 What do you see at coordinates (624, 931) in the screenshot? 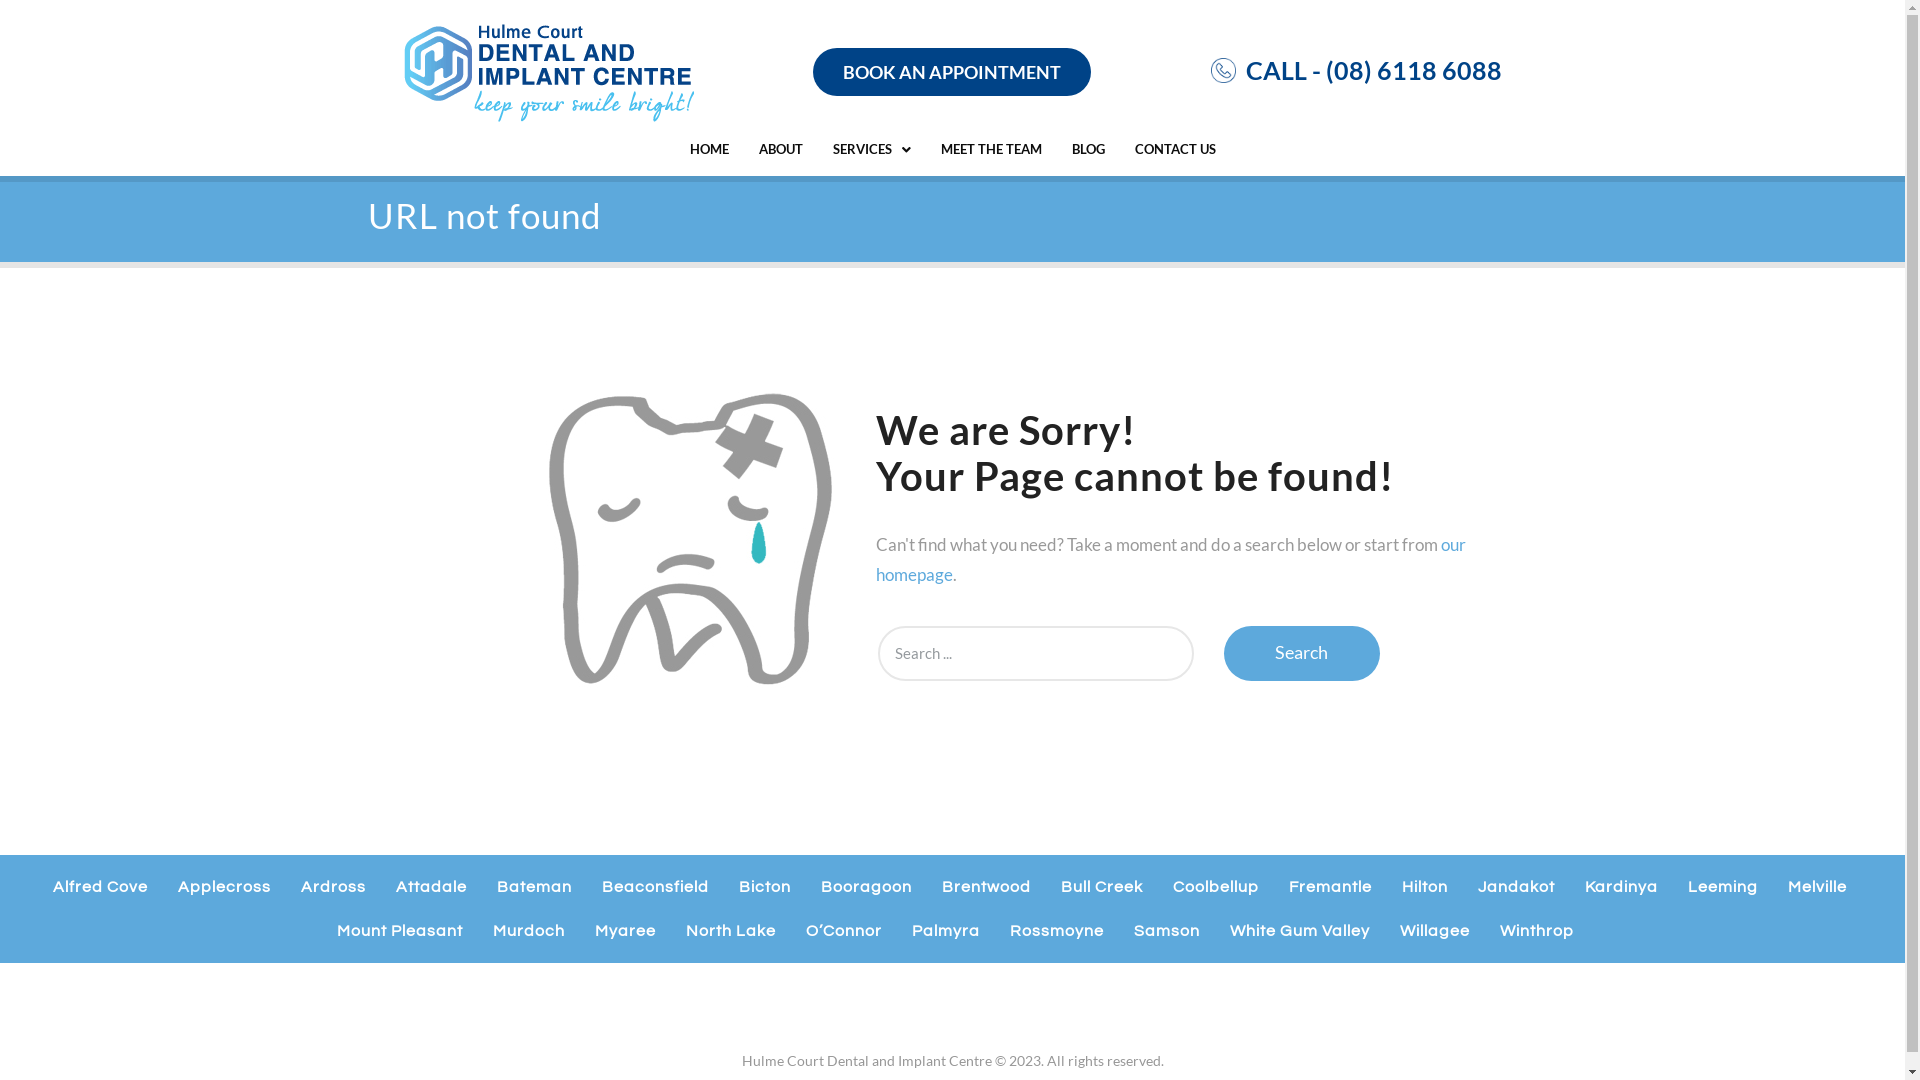
I see `Myaree` at bounding box center [624, 931].